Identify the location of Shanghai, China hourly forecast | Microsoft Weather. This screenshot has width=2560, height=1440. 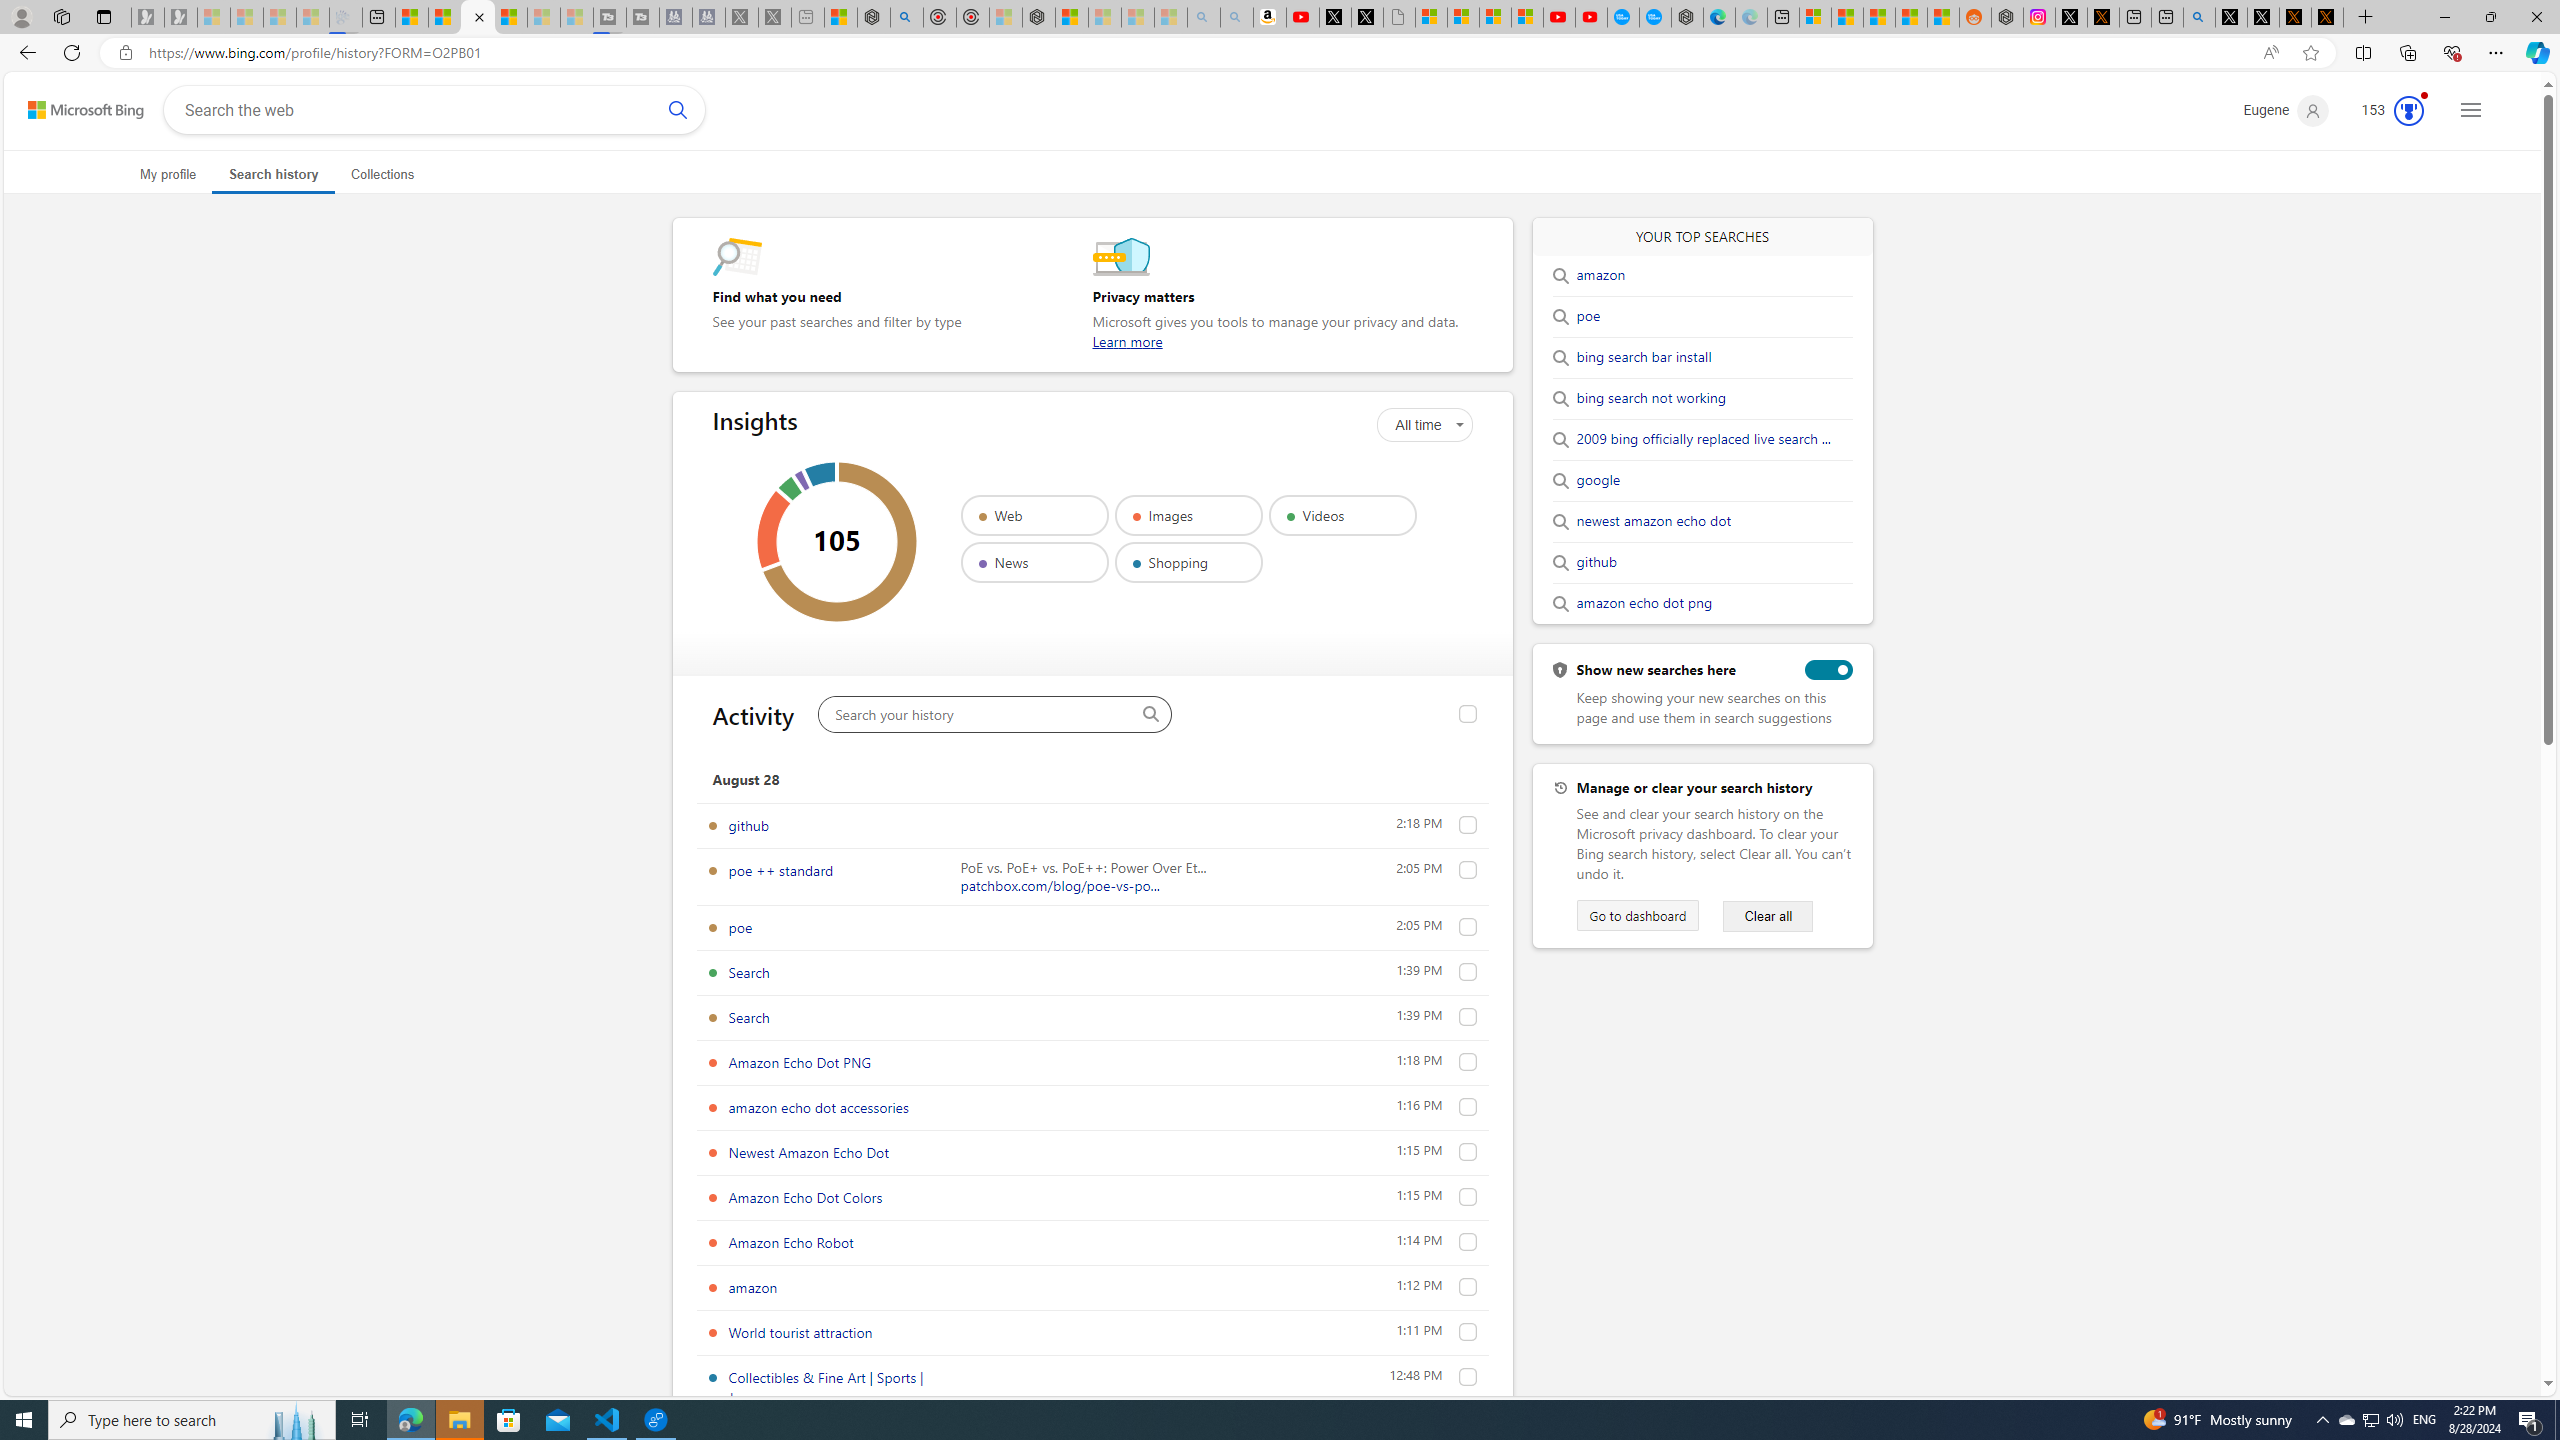
(1880, 17).